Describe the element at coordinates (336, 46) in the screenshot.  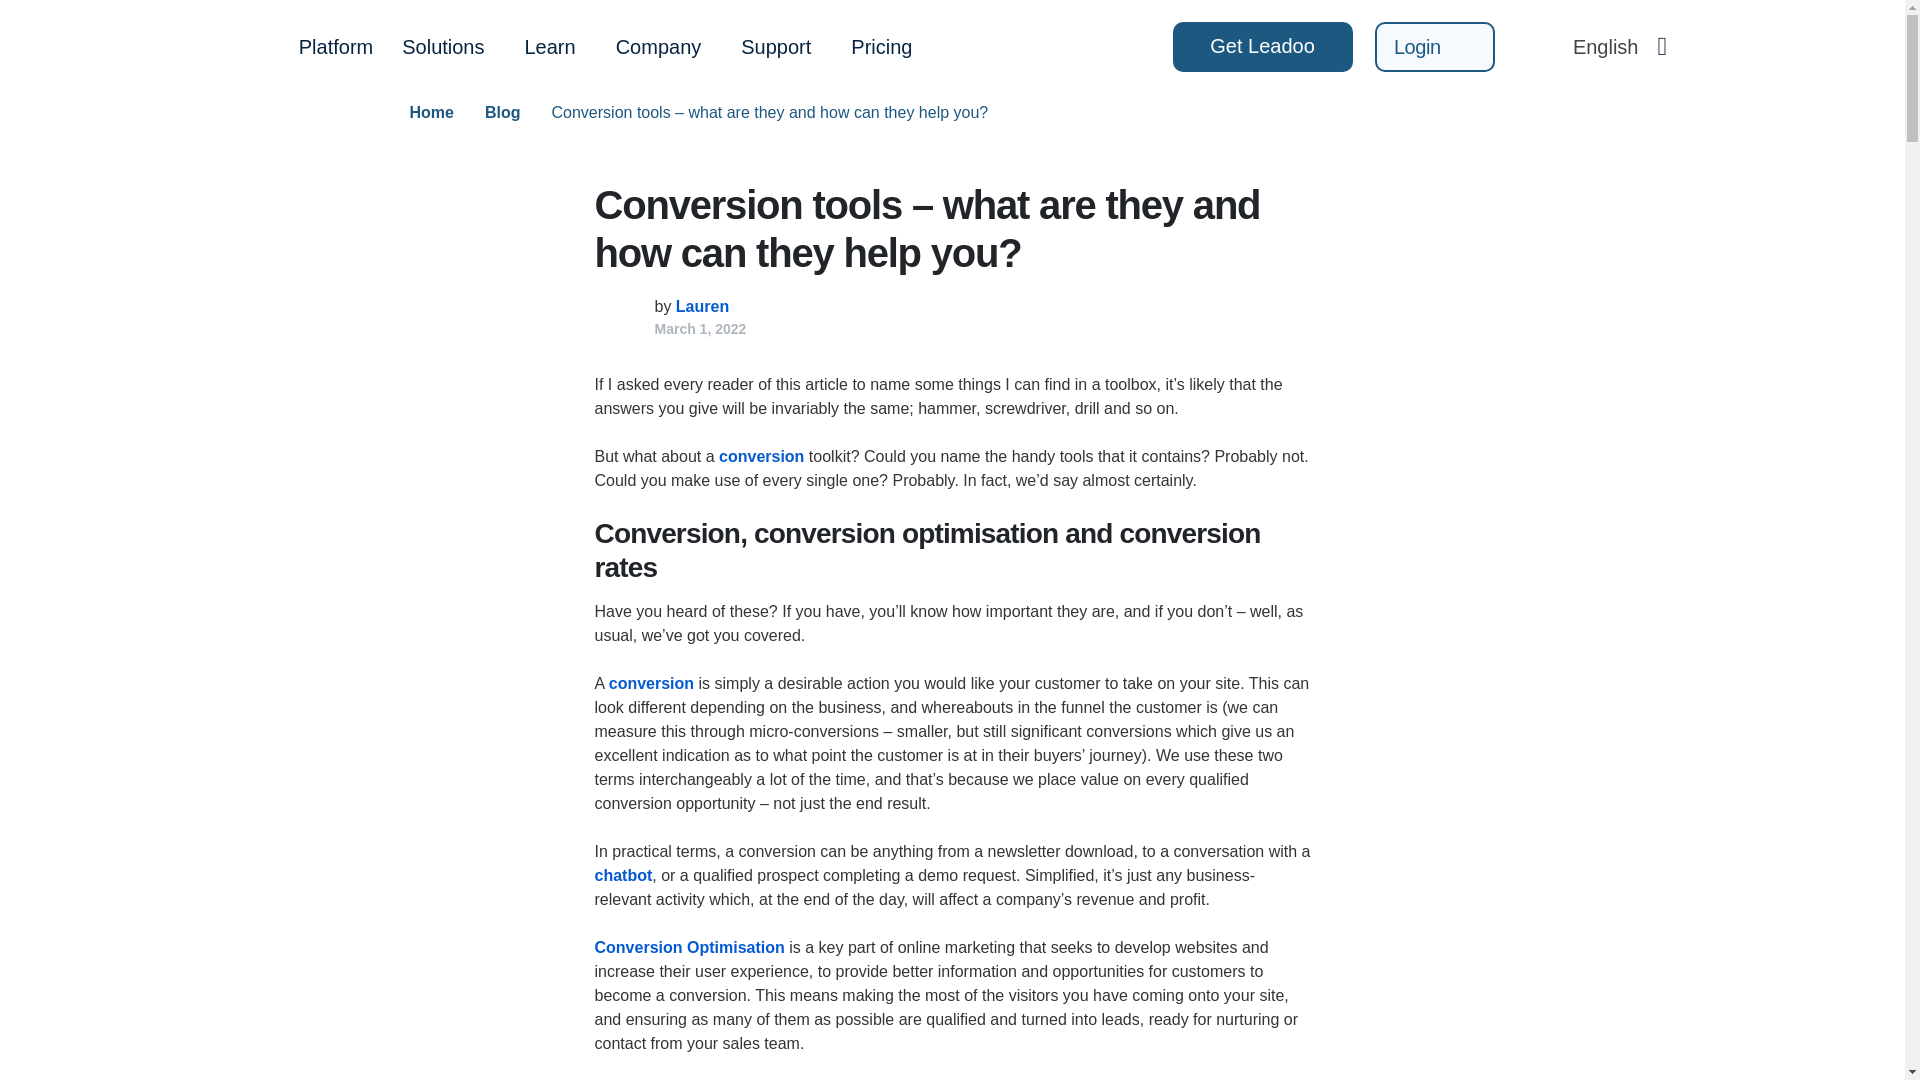
I see `Platform` at that location.